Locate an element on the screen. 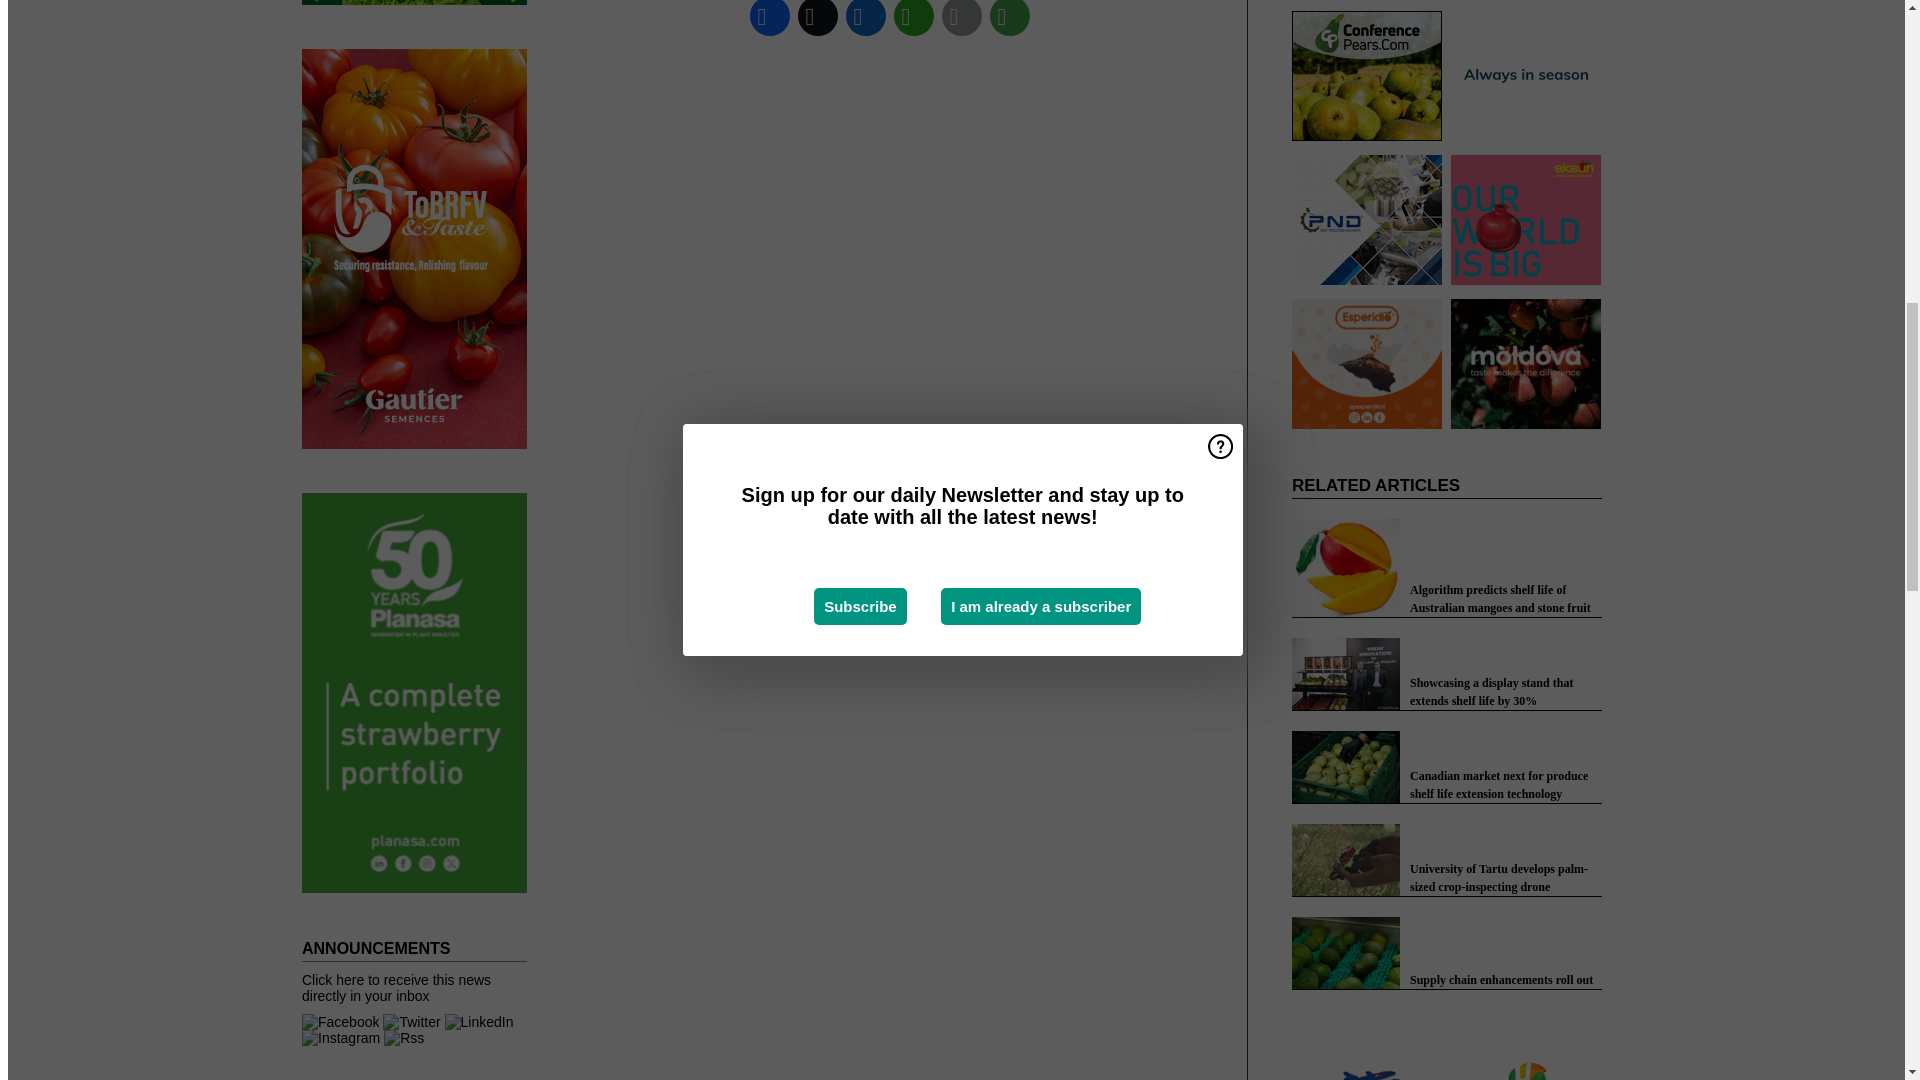 The height and width of the screenshot is (1080, 1920). Email This is located at coordinates (962, 20).